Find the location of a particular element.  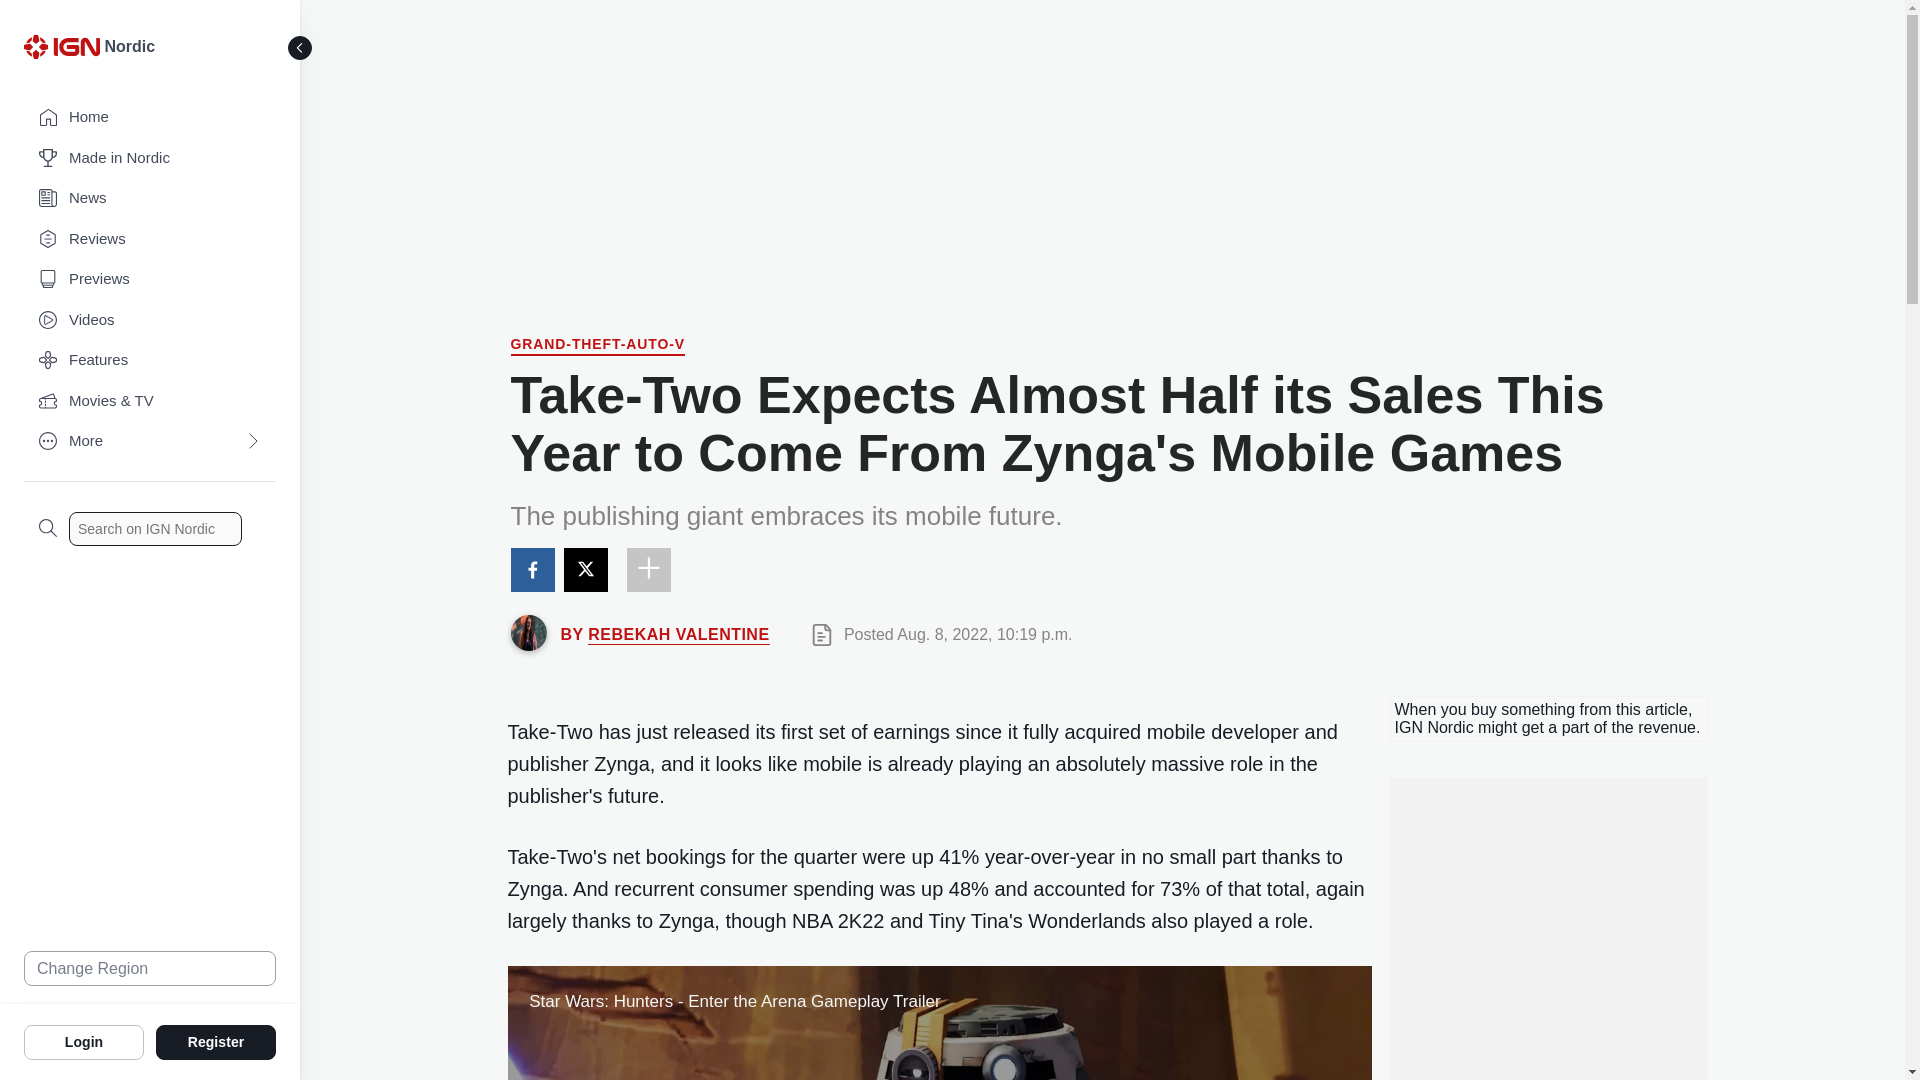

grand-theft-auto-v is located at coordinates (598, 346).